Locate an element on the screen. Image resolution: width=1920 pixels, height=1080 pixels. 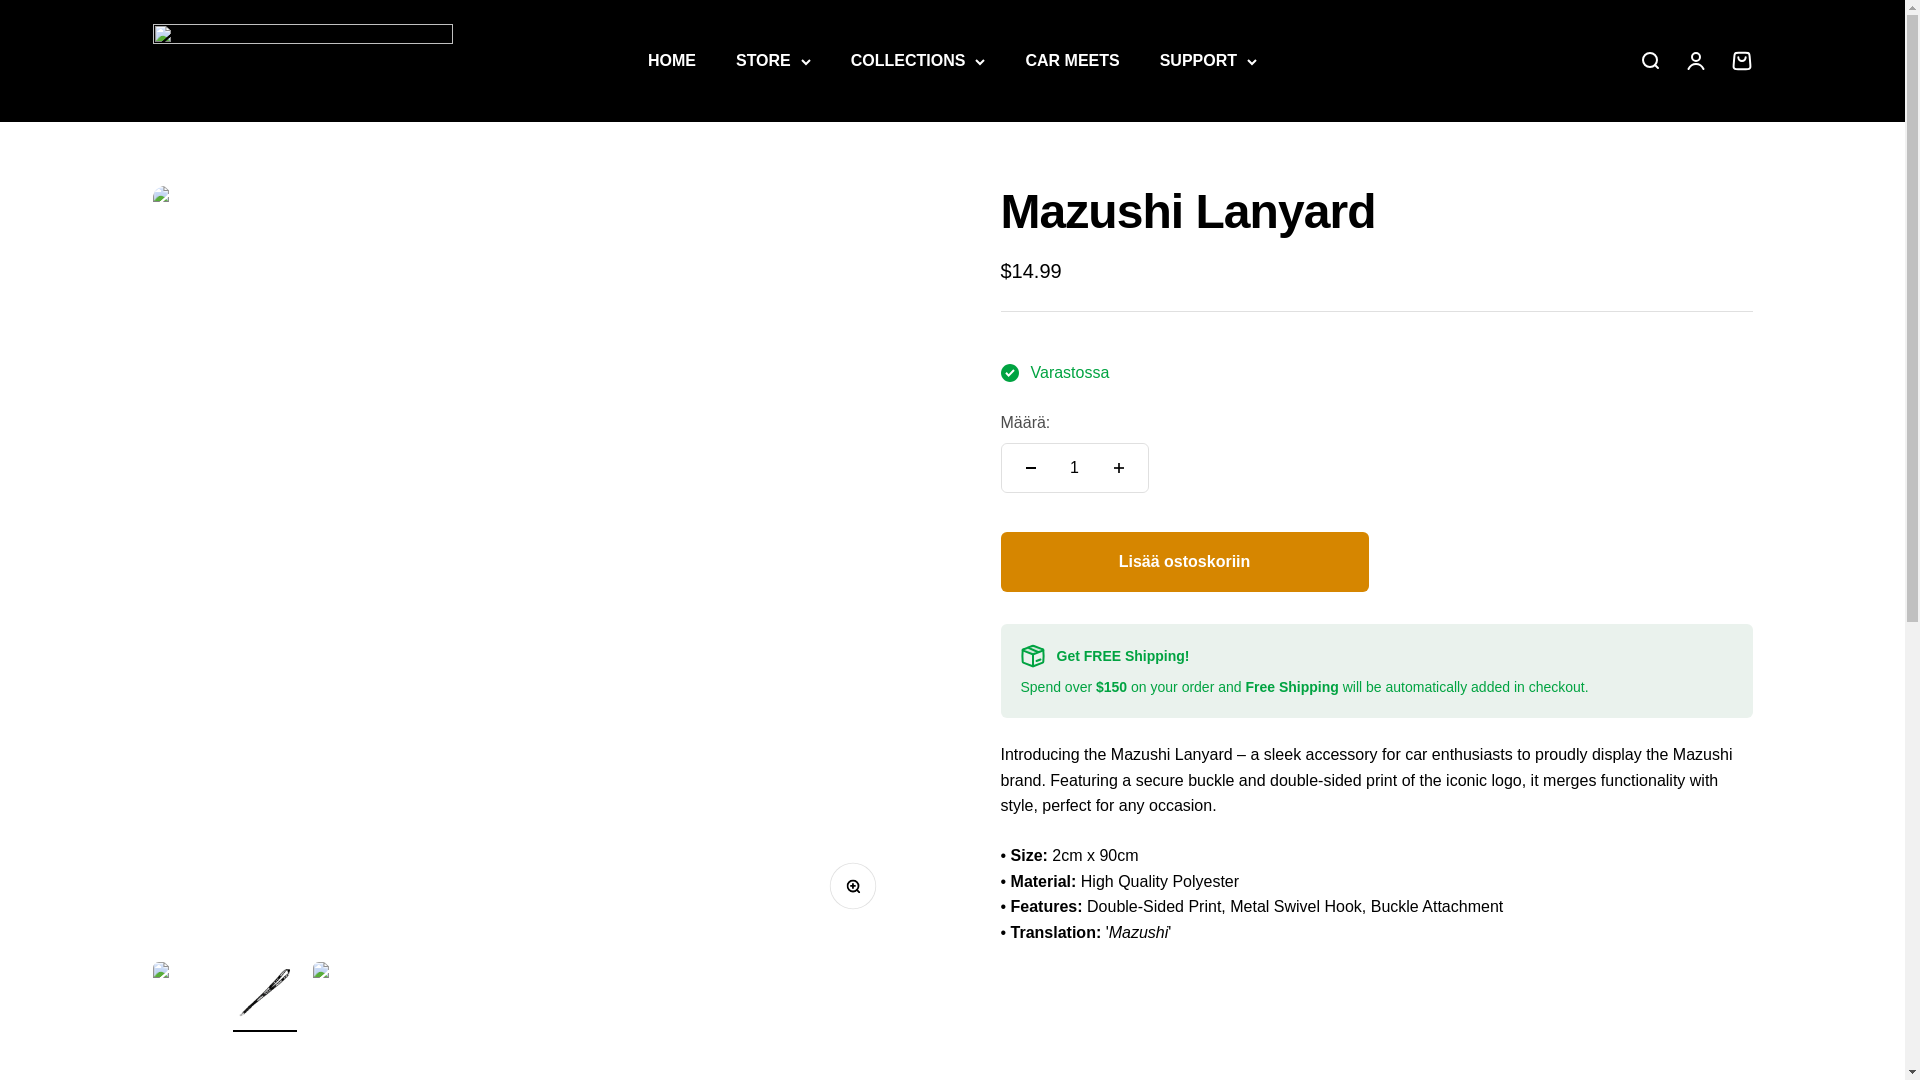
HOME is located at coordinates (672, 60).